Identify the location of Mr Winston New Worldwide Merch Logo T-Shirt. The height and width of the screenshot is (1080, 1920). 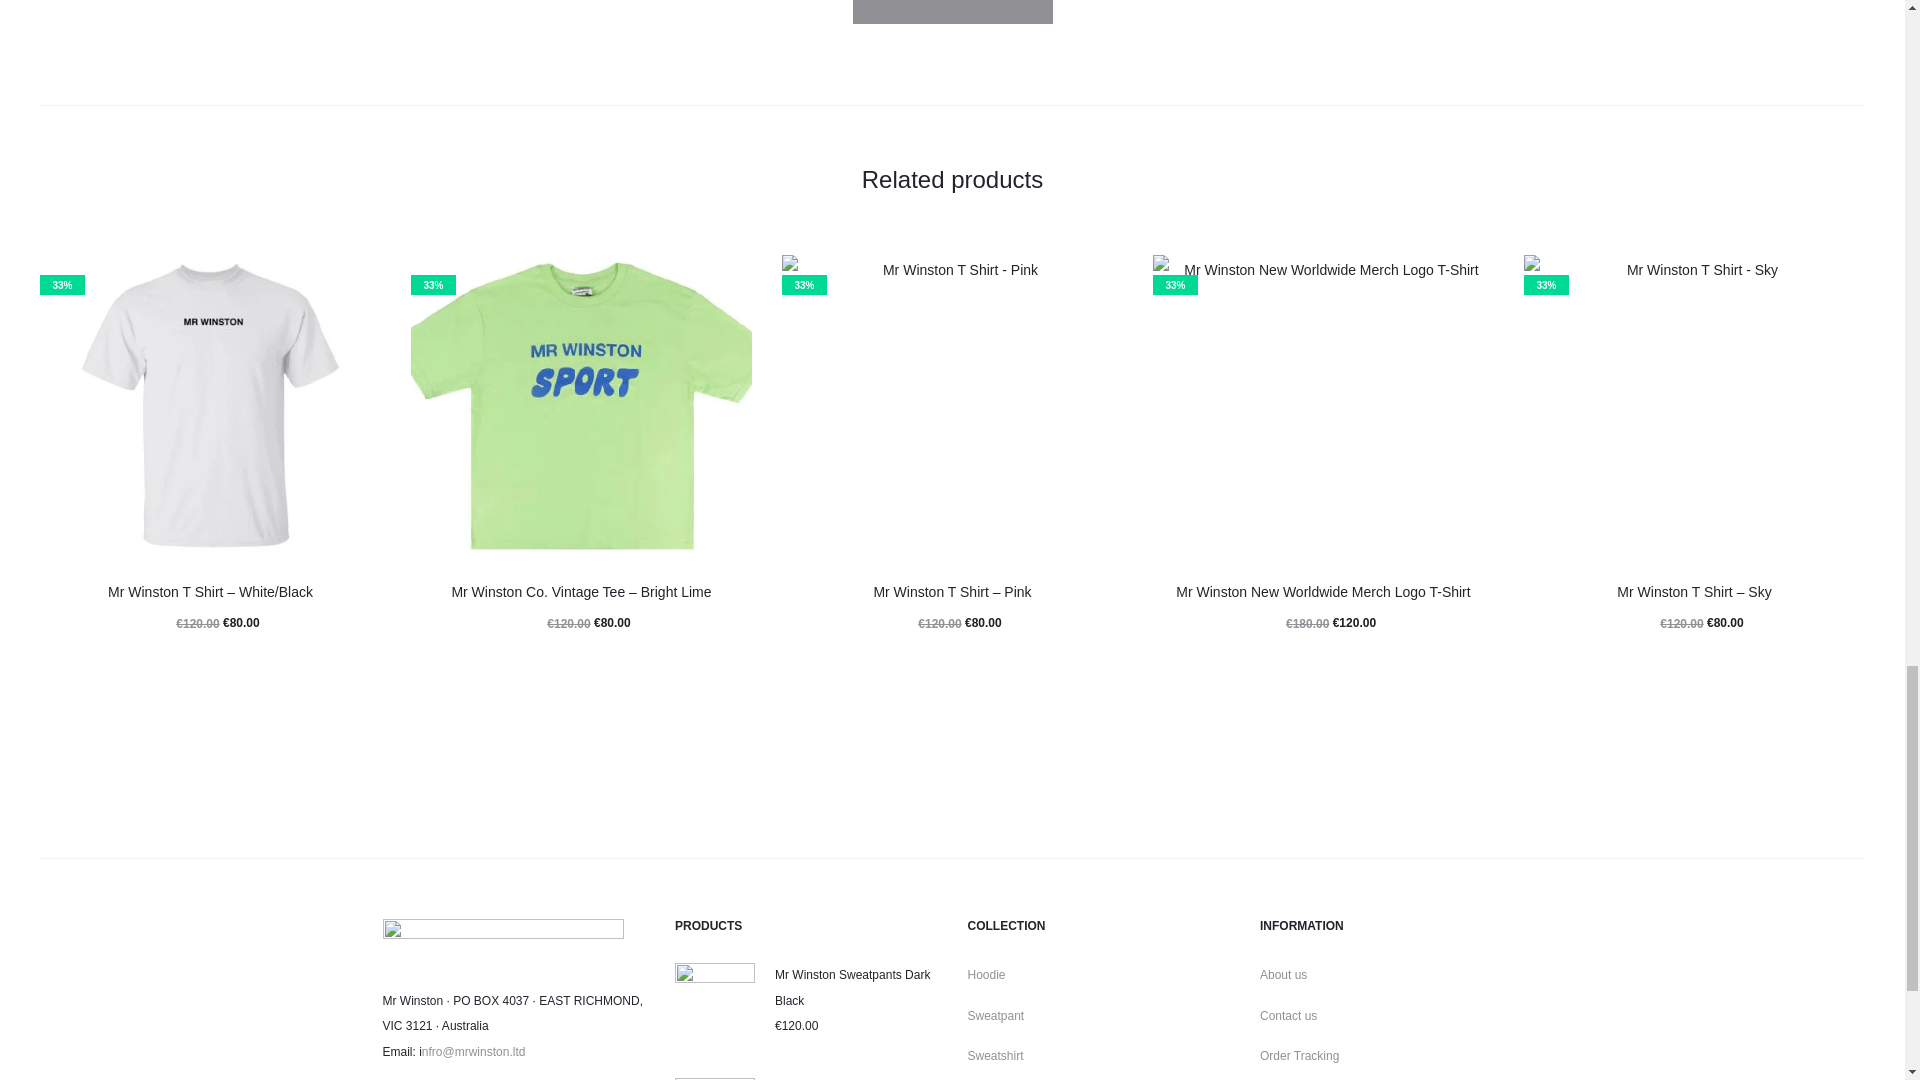
(1322, 592).